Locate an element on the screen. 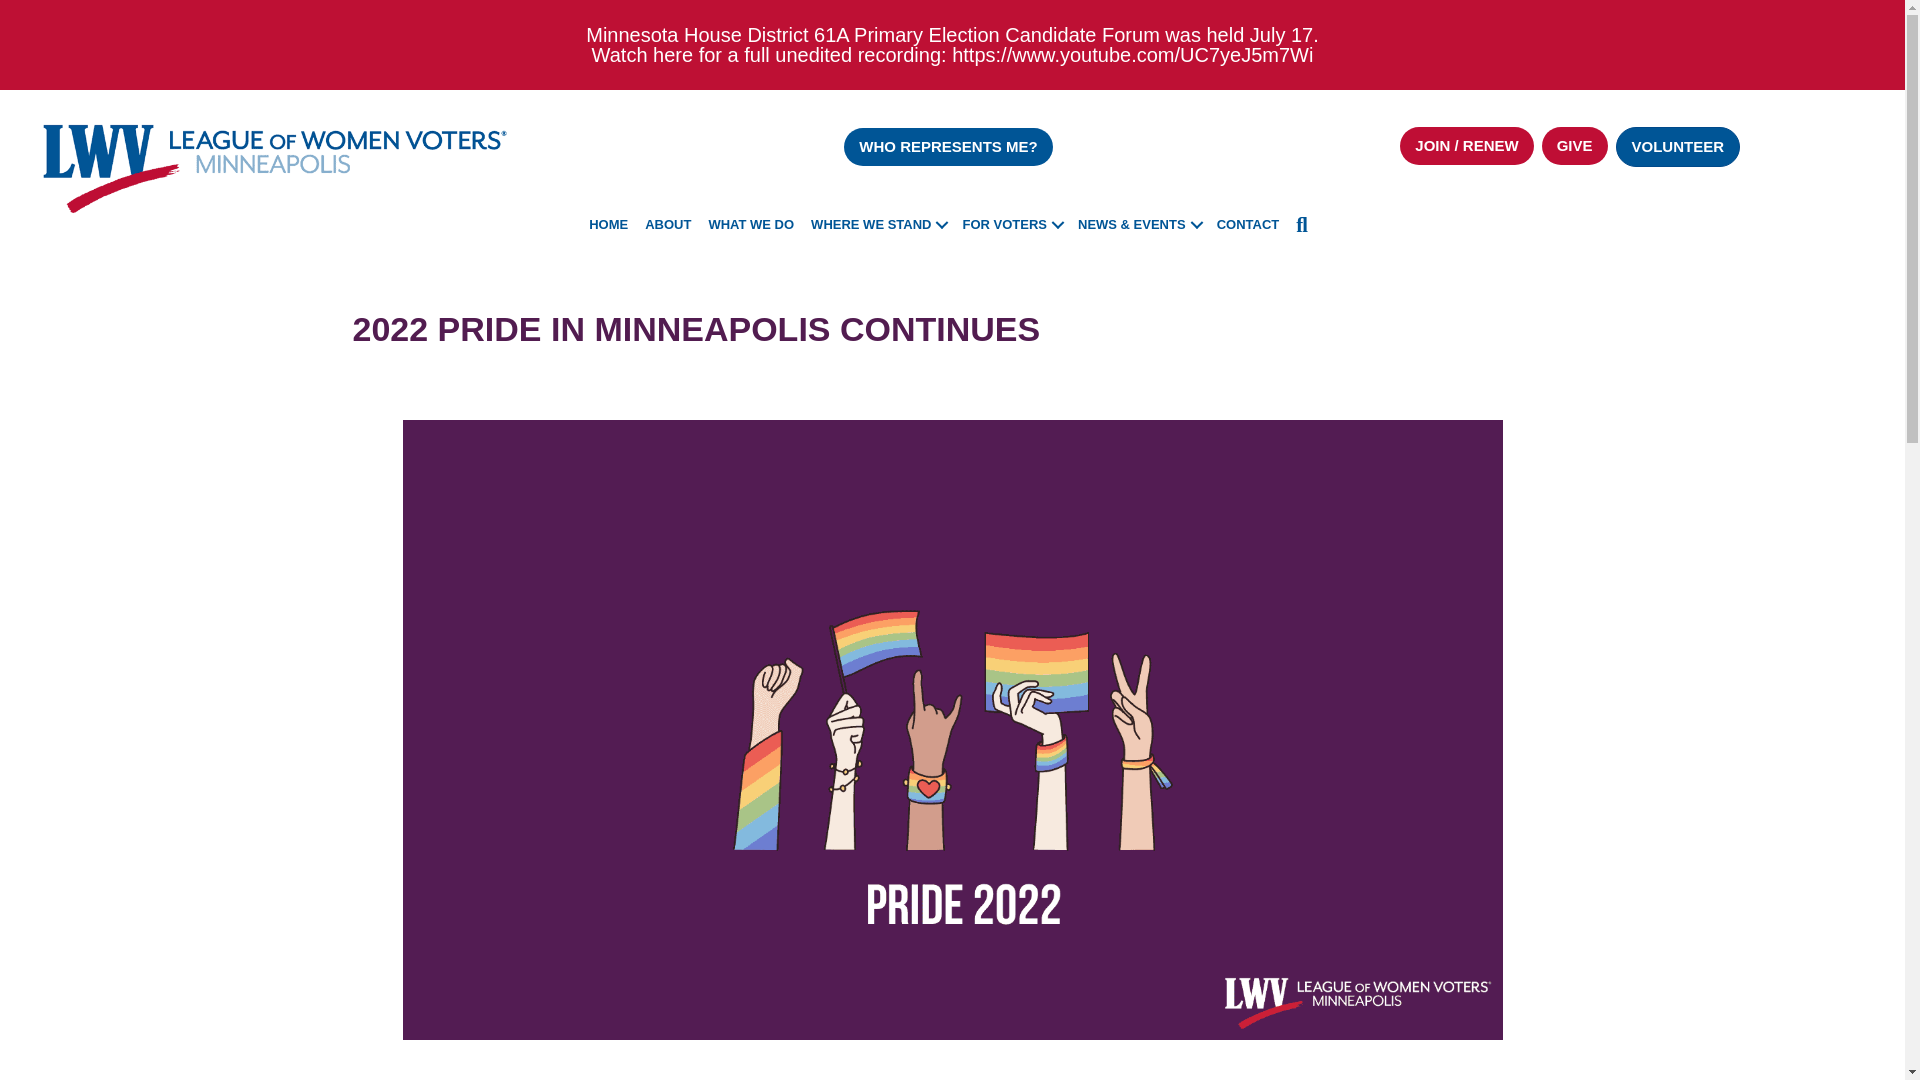  WHAT WE DO is located at coordinates (751, 226).